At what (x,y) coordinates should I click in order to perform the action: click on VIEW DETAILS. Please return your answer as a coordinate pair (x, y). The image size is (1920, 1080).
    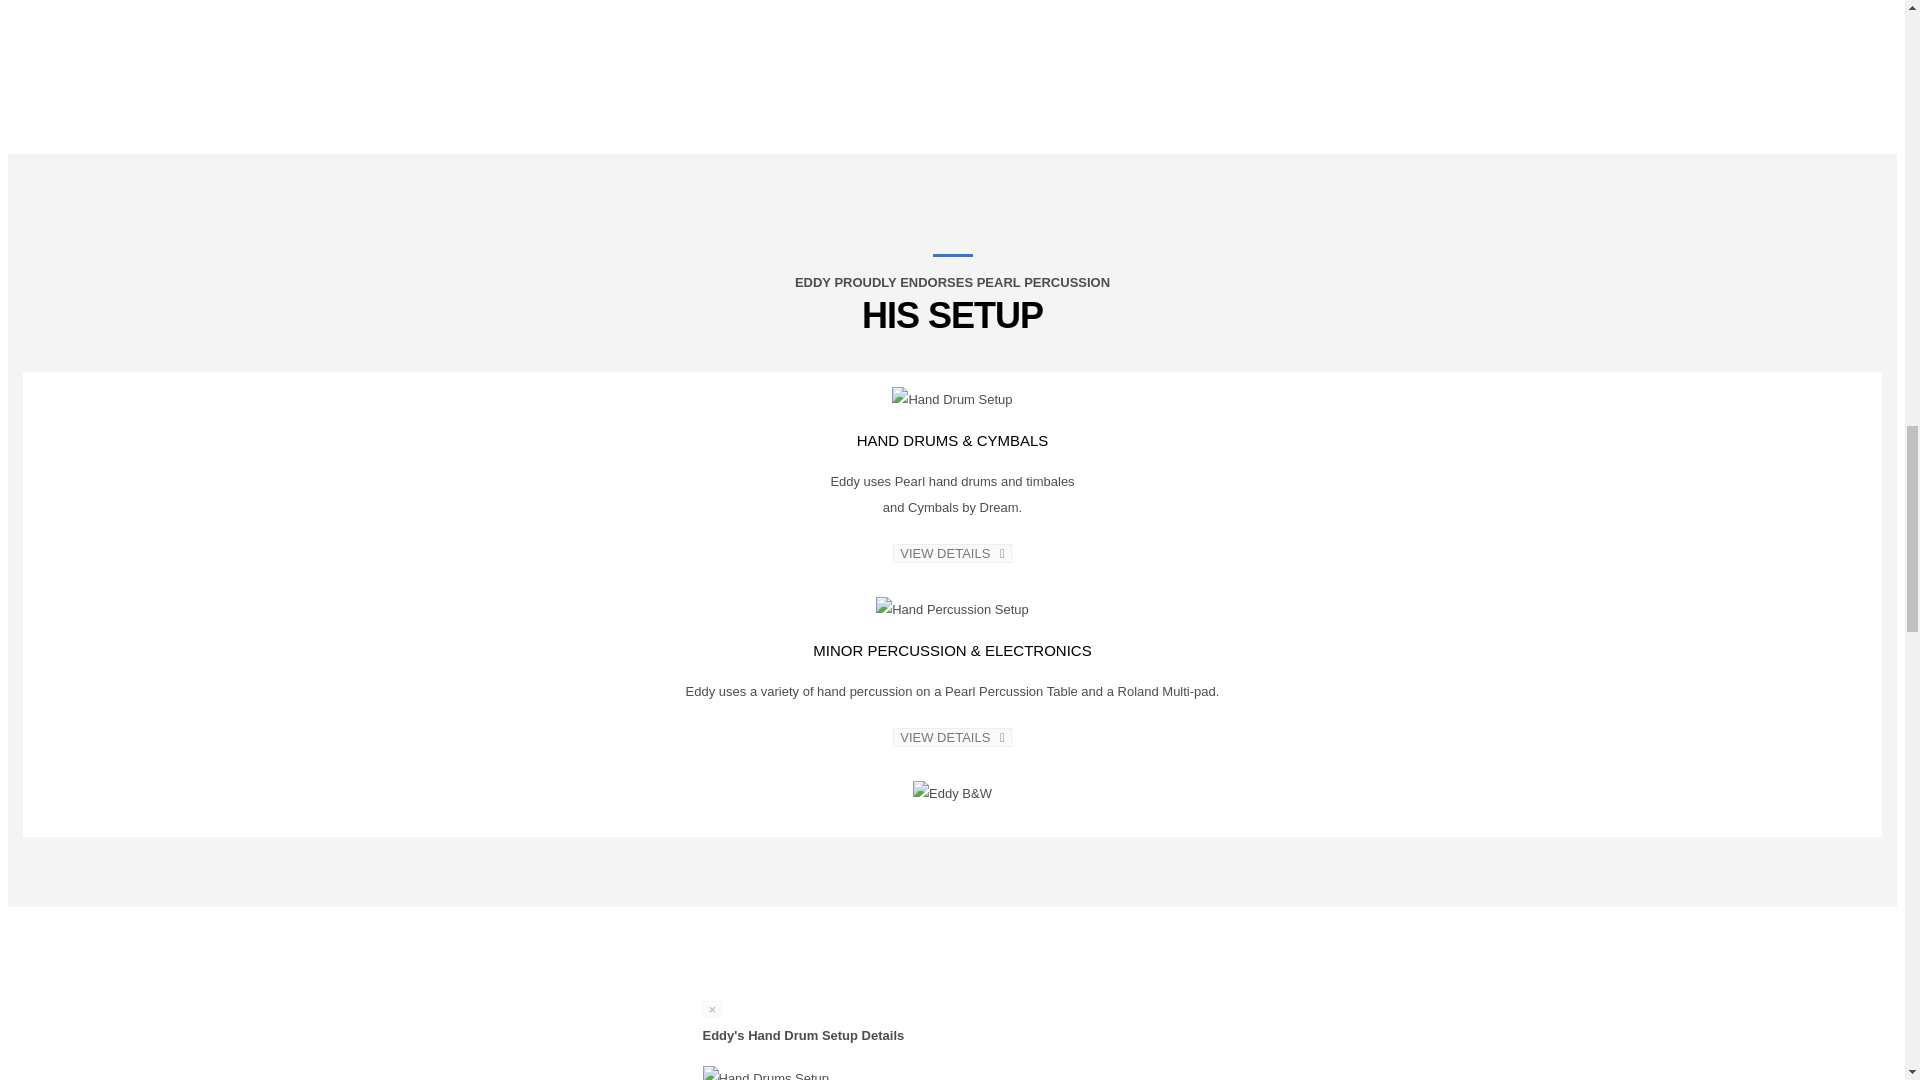
    Looking at the image, I should click on (952, 553).